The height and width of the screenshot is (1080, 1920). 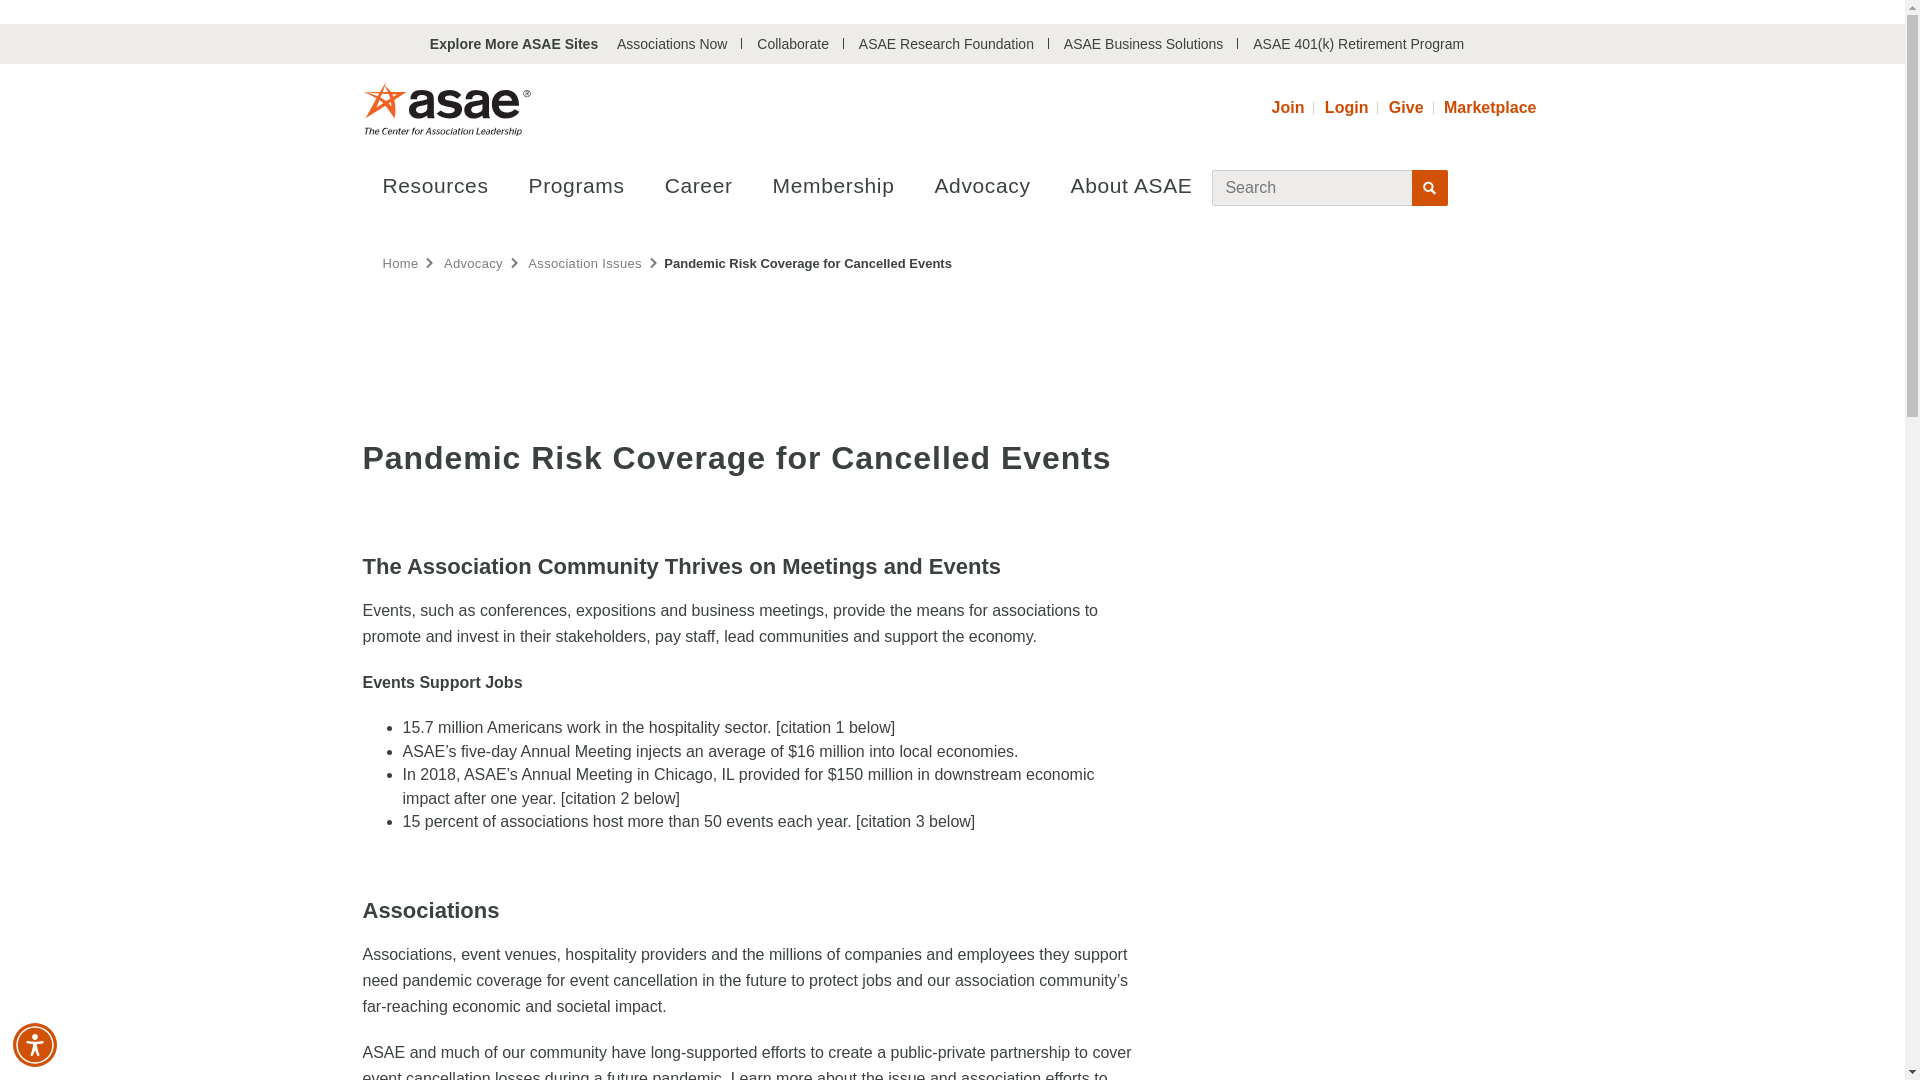 I want to click on Give, so click(x=1406, y=108).